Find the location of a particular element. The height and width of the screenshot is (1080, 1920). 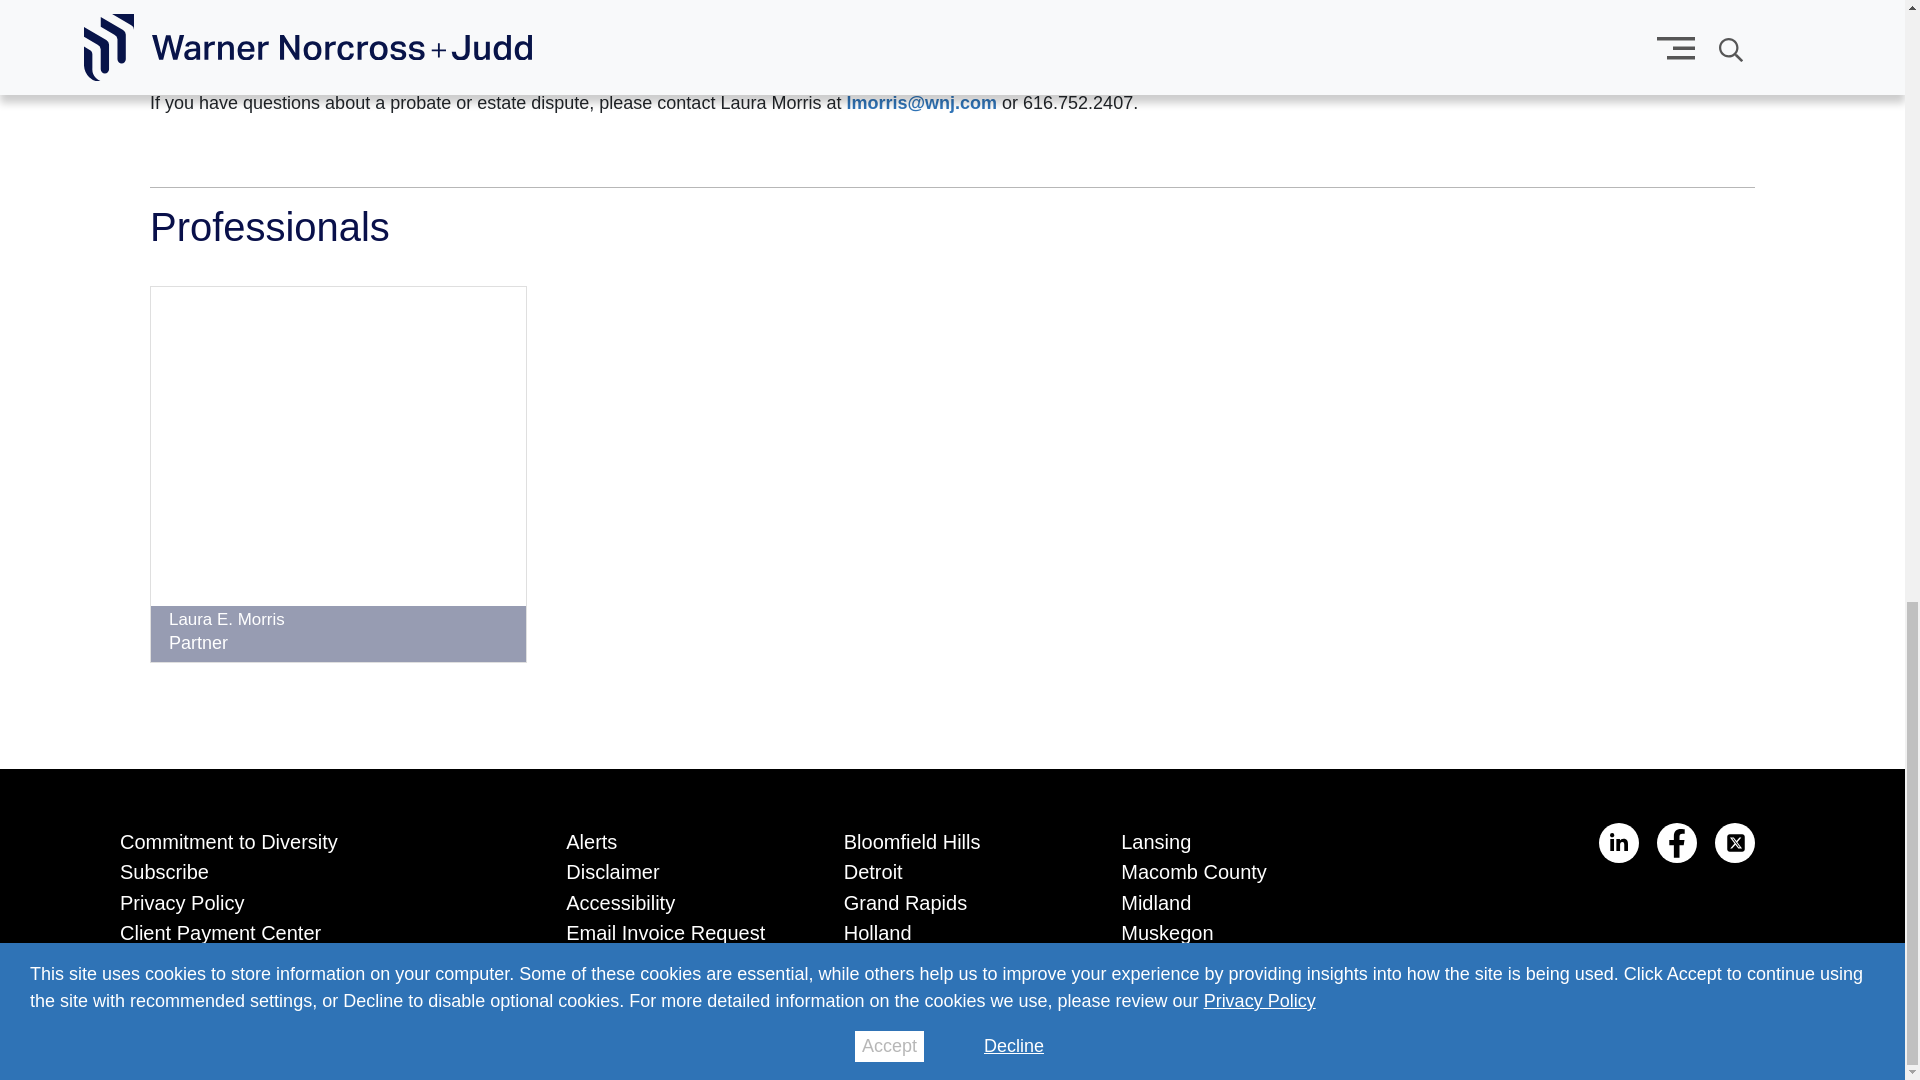

Laura E. Morris is located at coordinates (226, 619).